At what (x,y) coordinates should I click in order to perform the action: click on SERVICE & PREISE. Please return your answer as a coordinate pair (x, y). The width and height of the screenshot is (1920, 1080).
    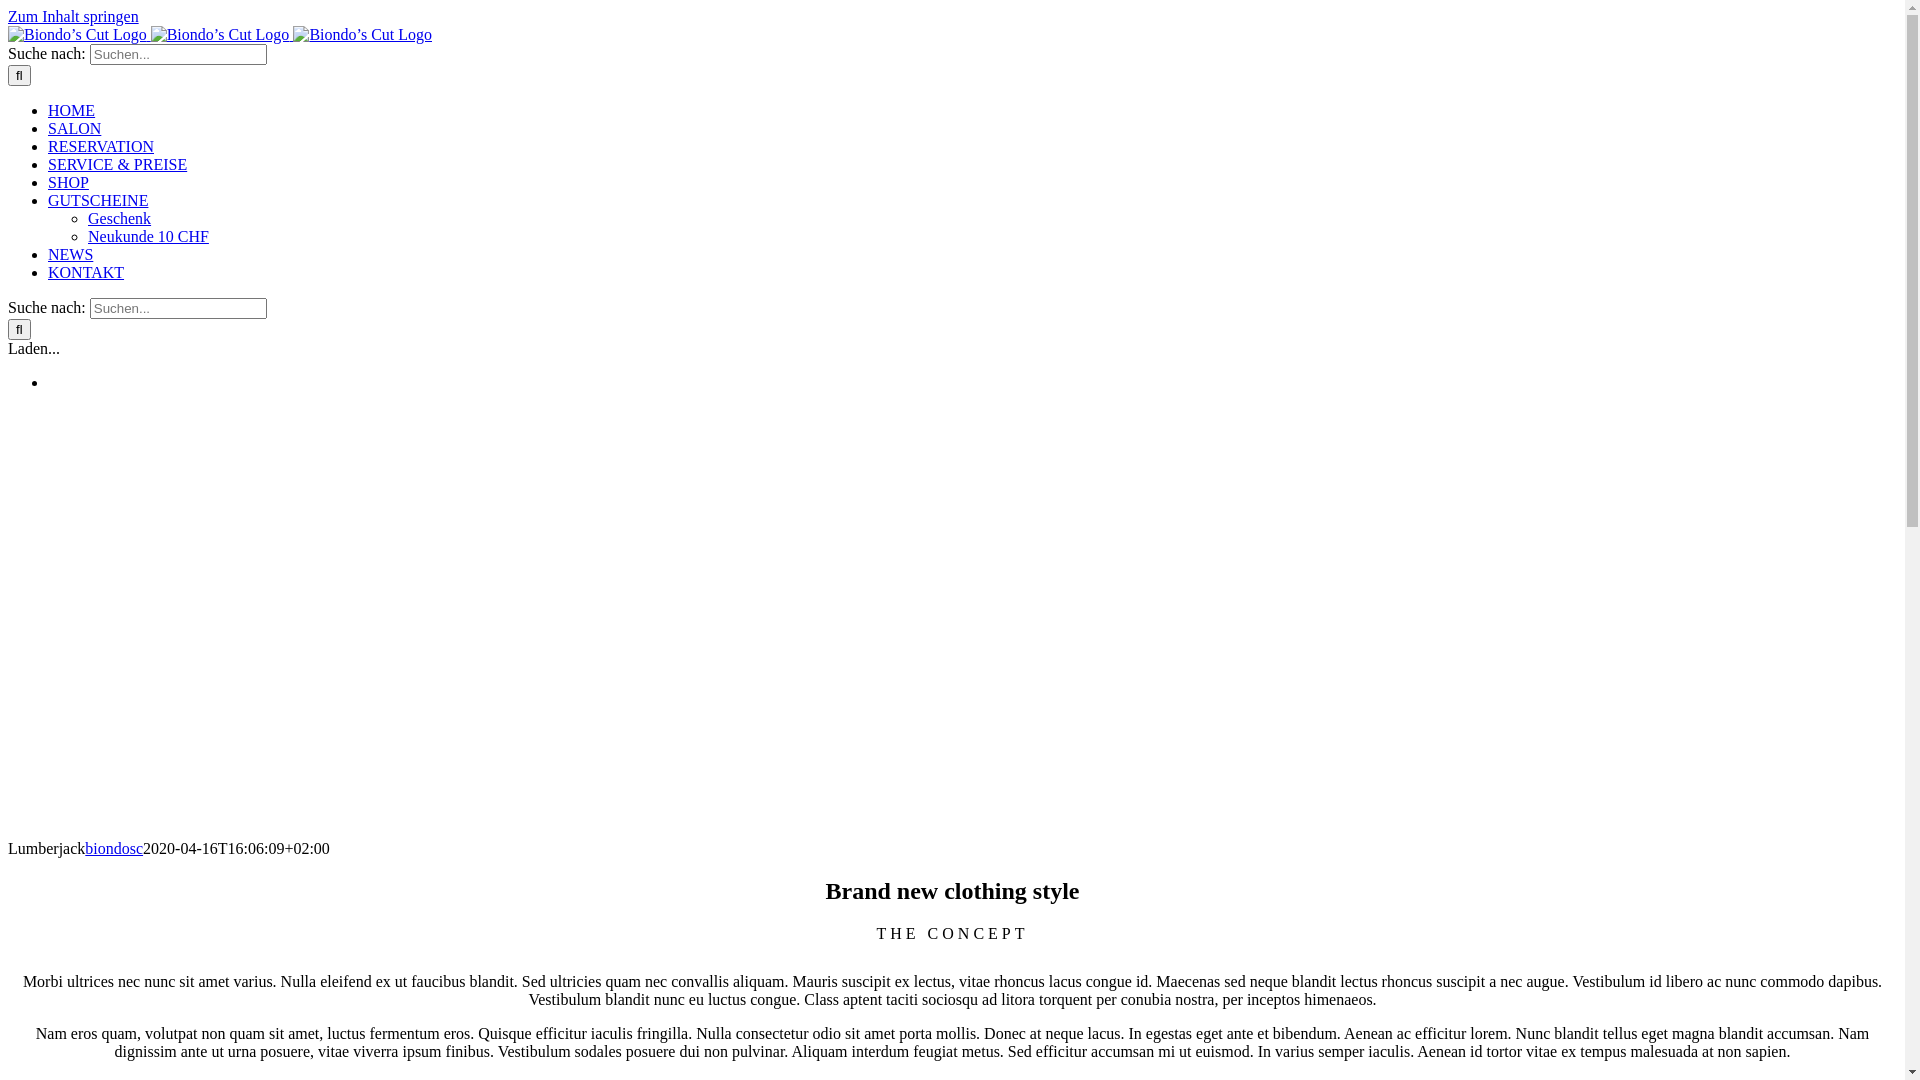
    Looking at the image, I should click on (118, 164).